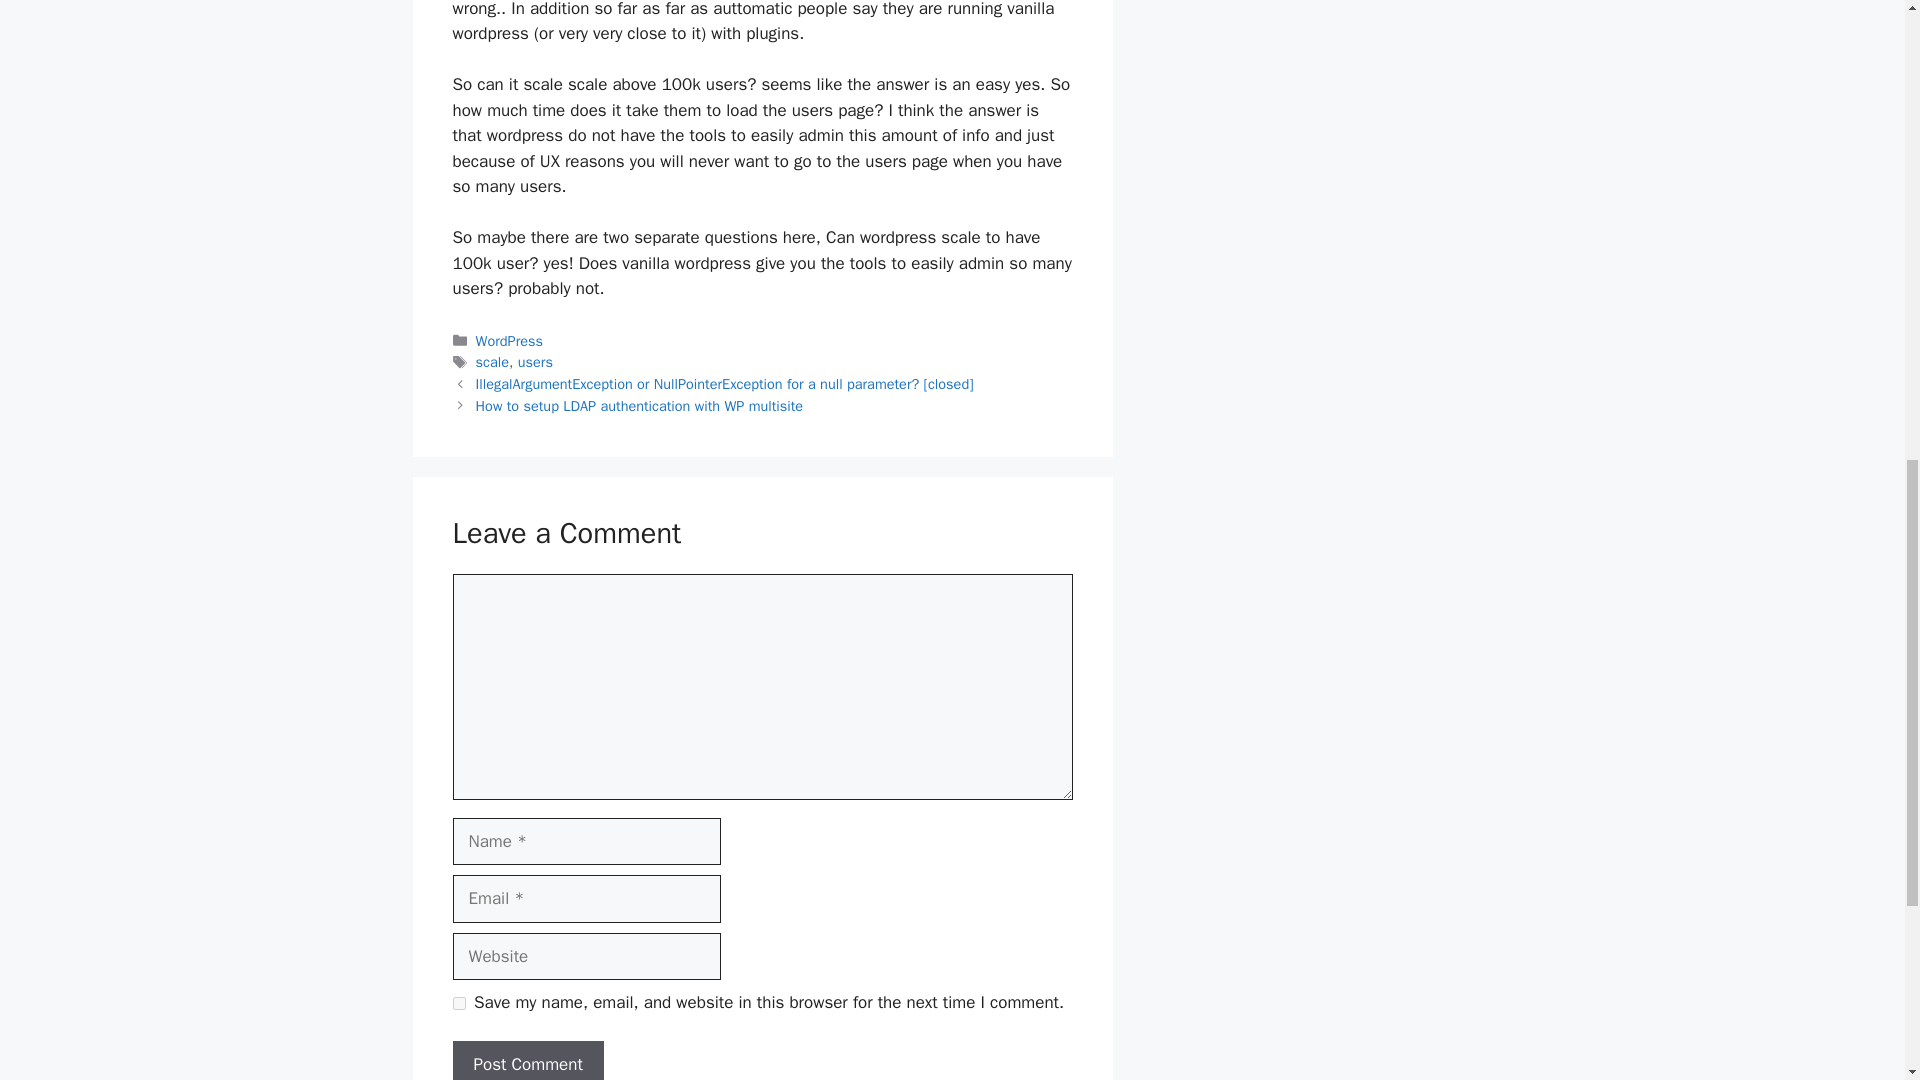  Describe the element at coordinates (492, 362) in the screenshot. I see `scale` at that location.